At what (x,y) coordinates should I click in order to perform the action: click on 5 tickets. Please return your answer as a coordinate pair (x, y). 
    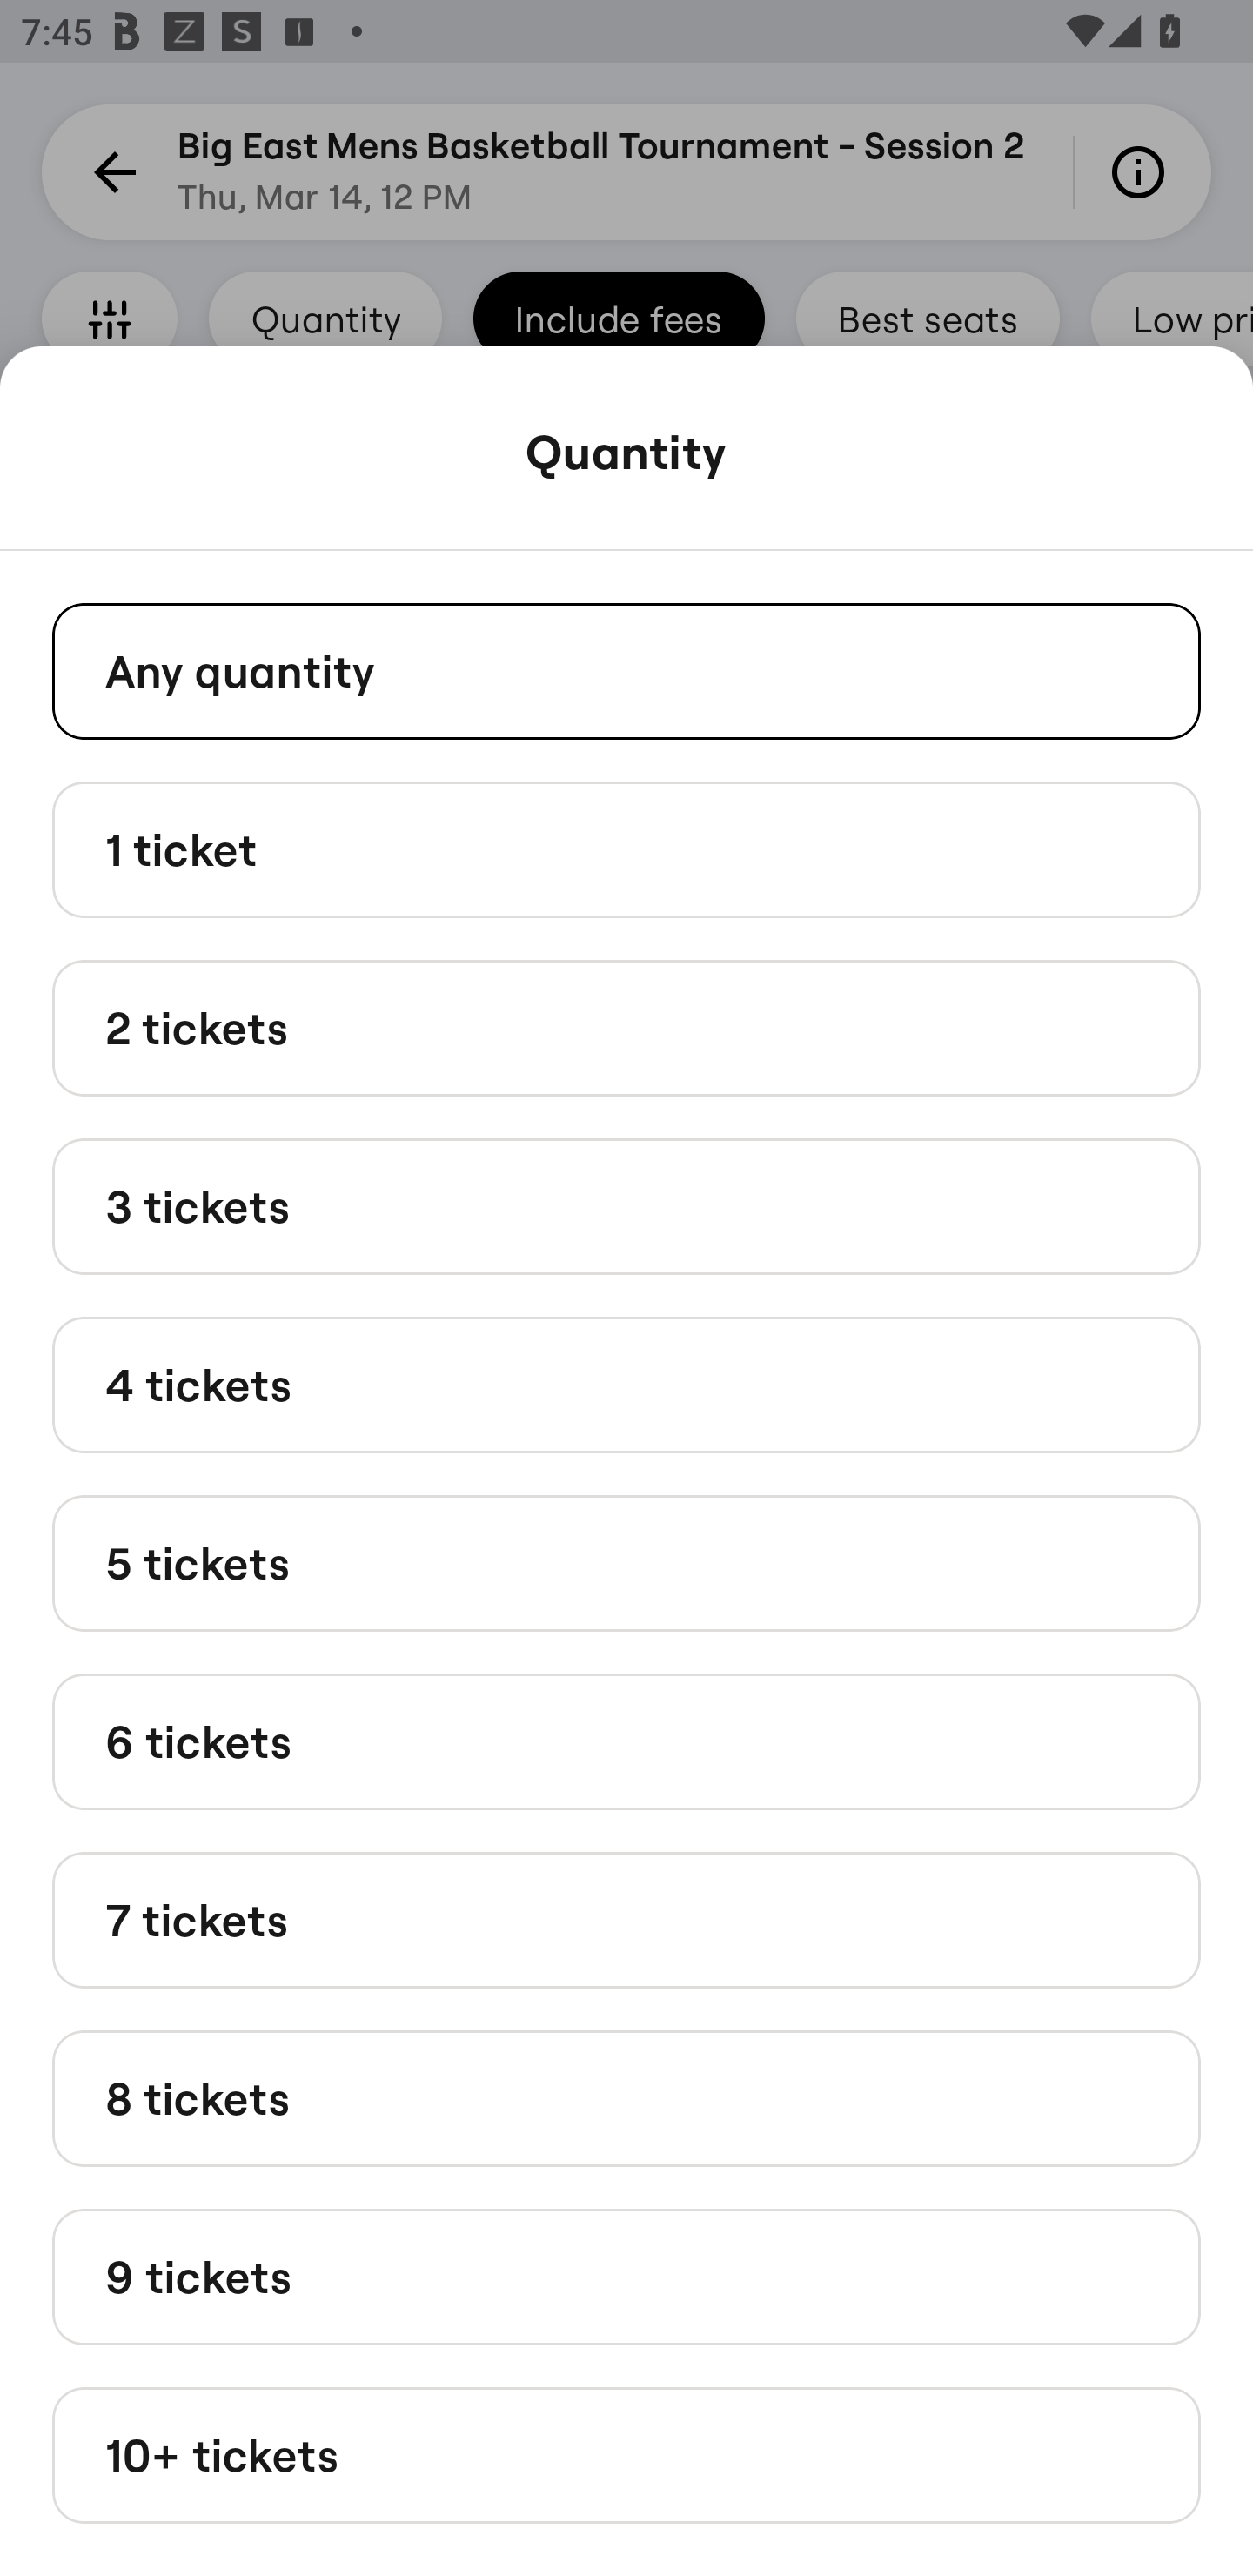
    Looking at the image, I should click on (626, 1561).